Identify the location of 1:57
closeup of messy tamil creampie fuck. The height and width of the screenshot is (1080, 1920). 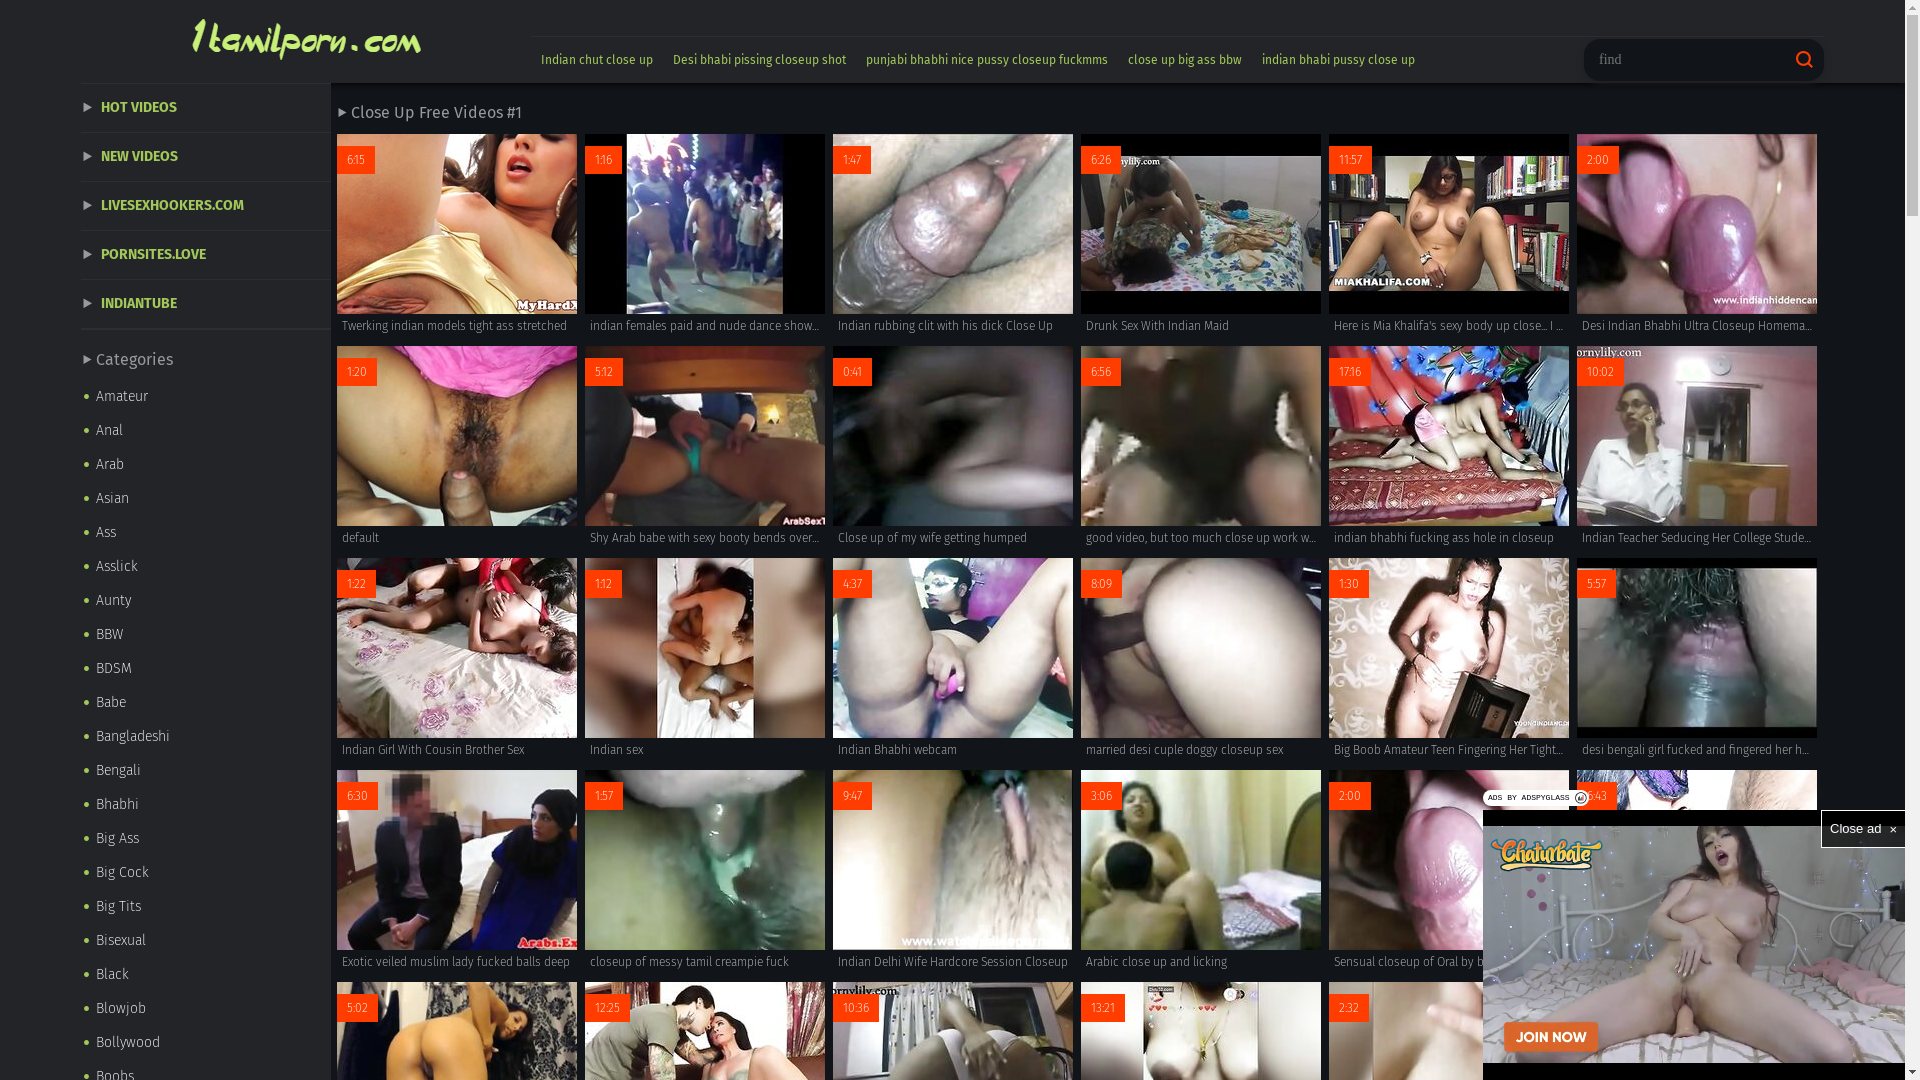
(705, 872).